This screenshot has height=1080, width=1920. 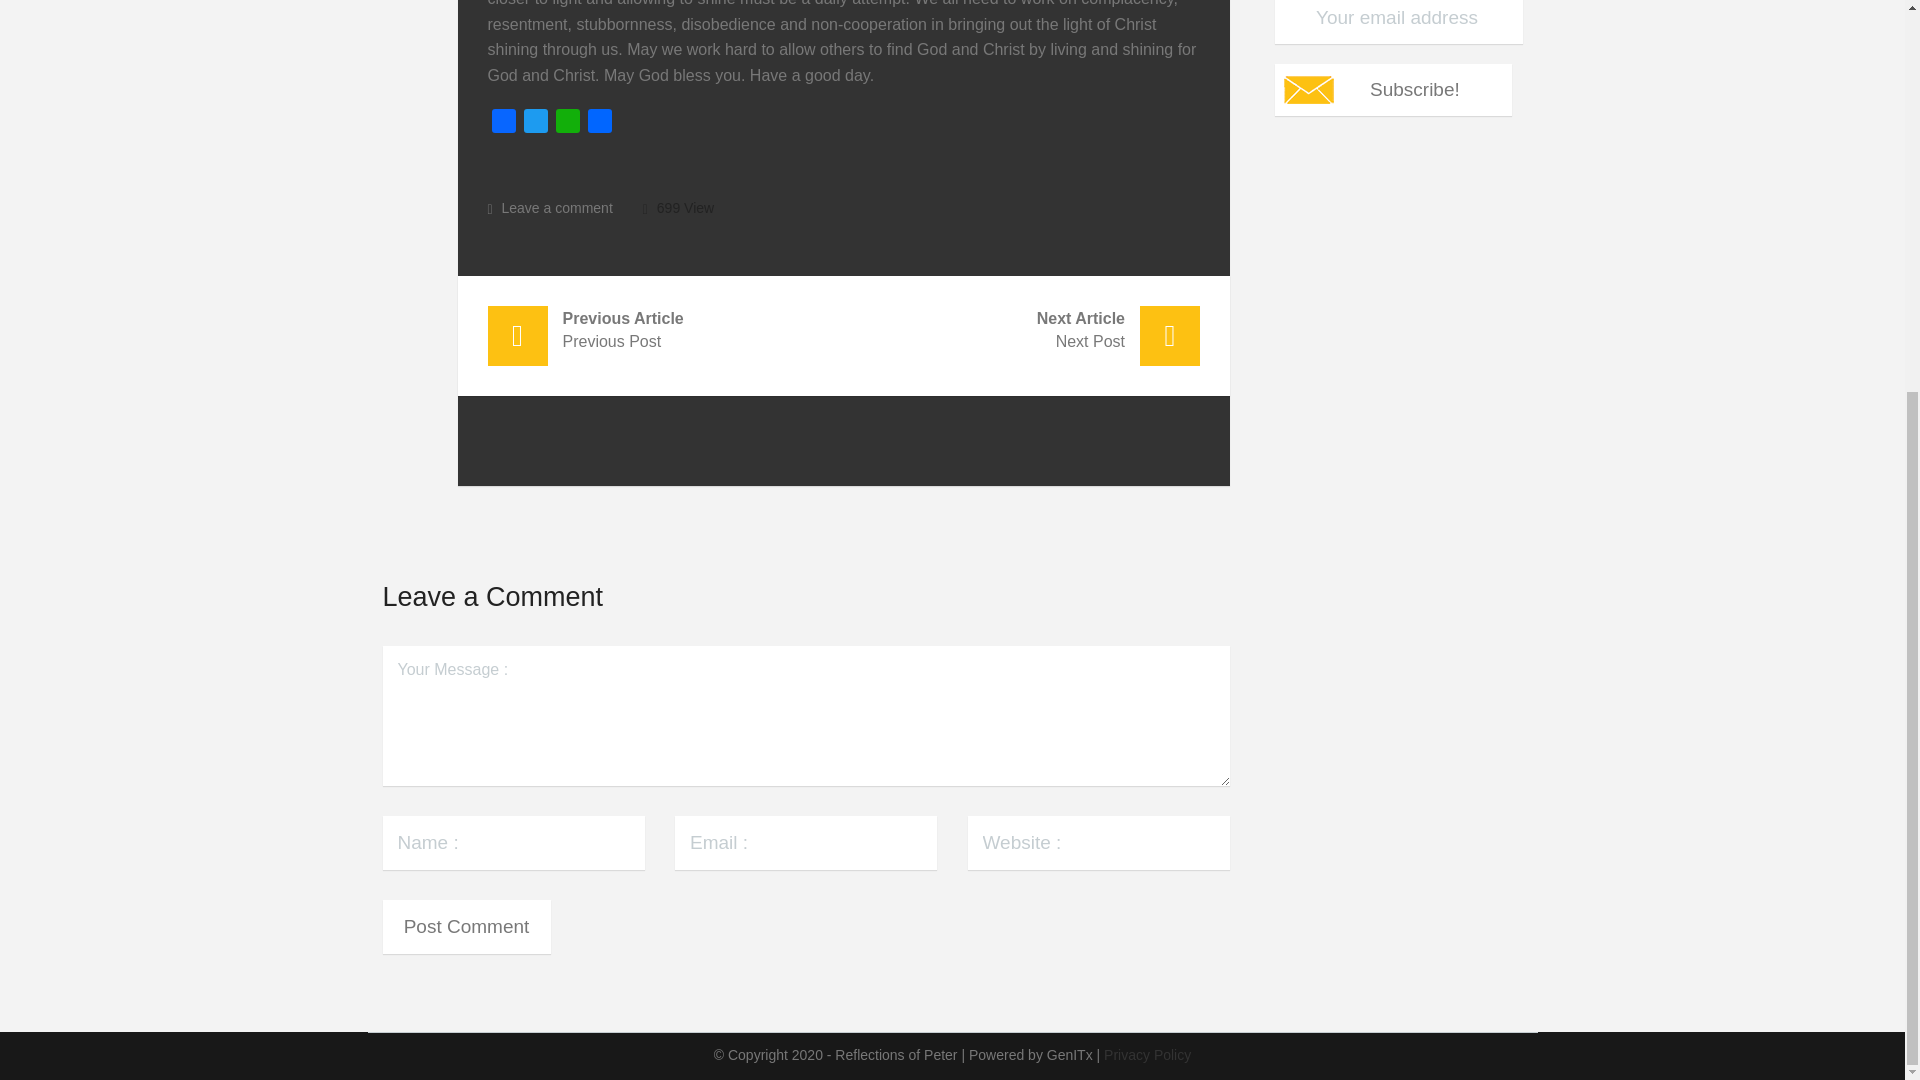 I want to click on WhatsApp, so click(x=600, y=124).